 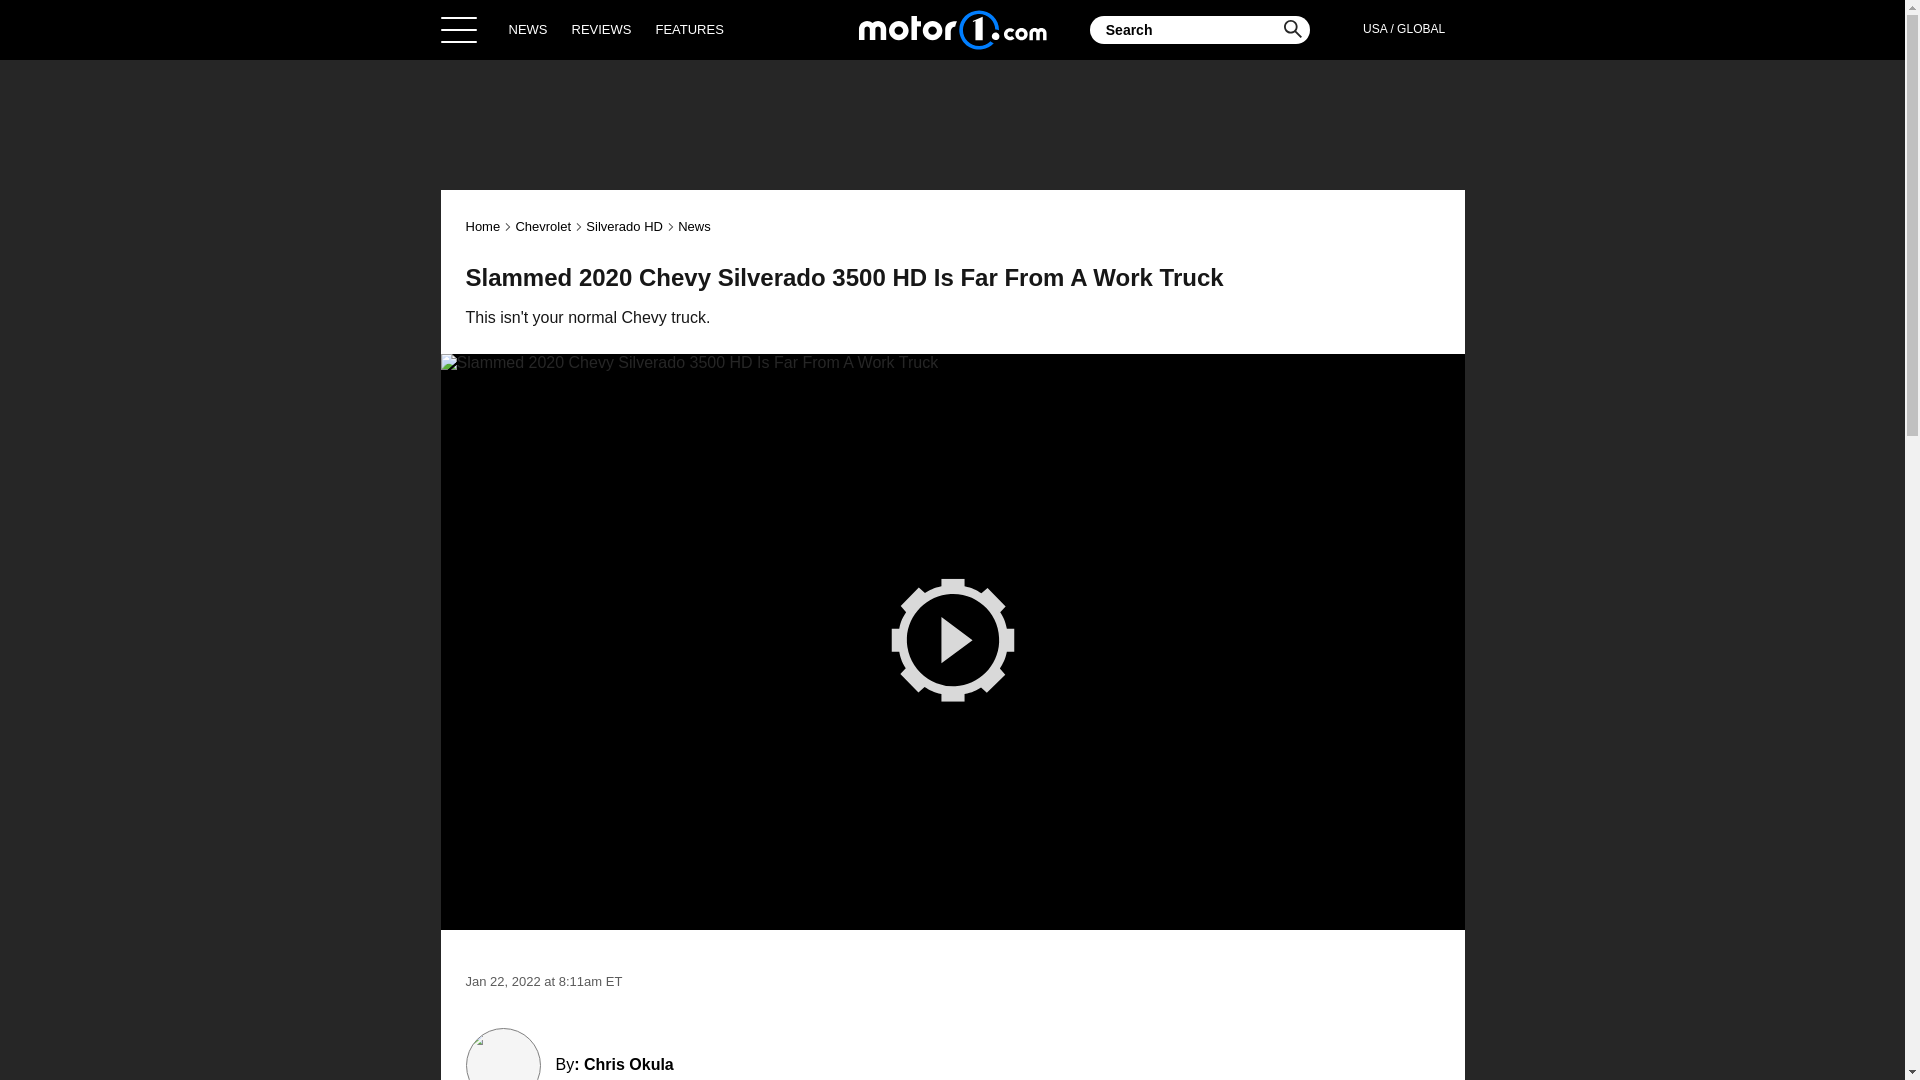 I want to click on FEATURES, so click(x=688, y=29).